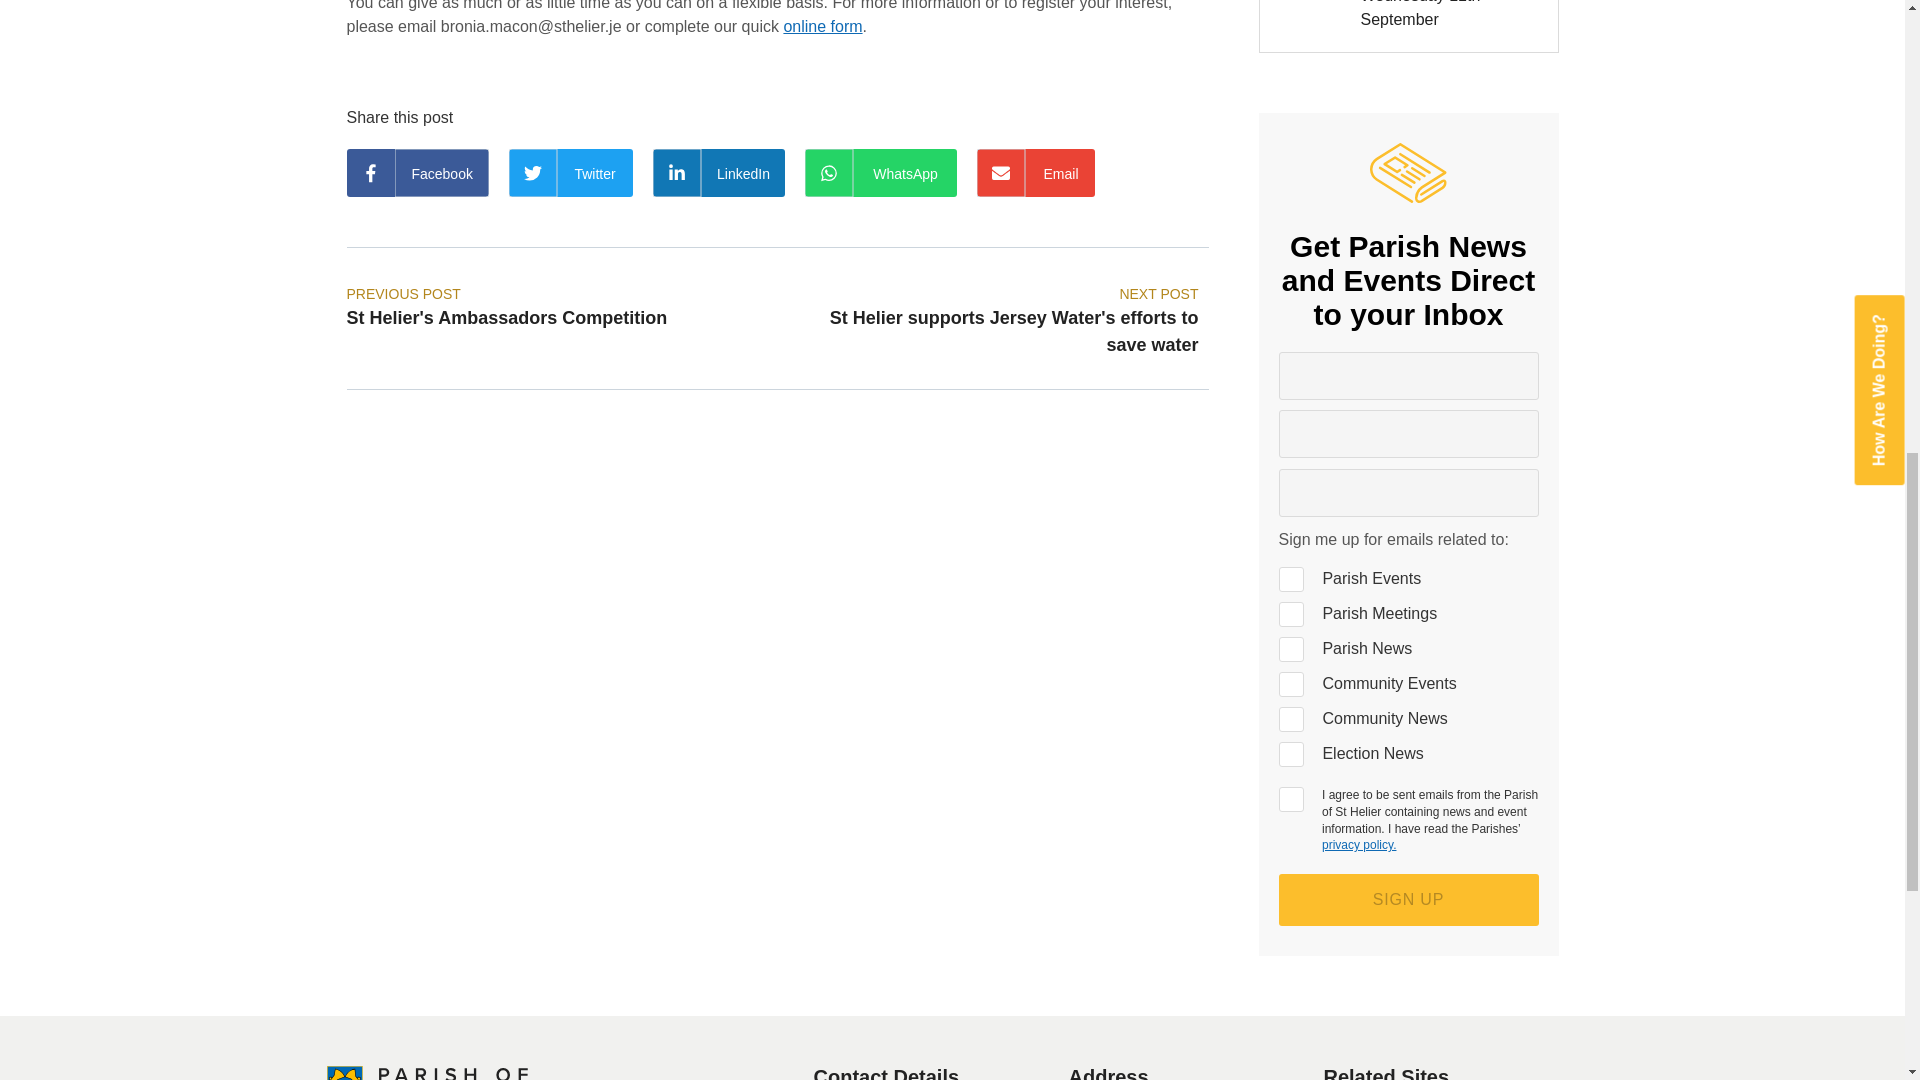  I want to click on Facebook, so click(416, 172).